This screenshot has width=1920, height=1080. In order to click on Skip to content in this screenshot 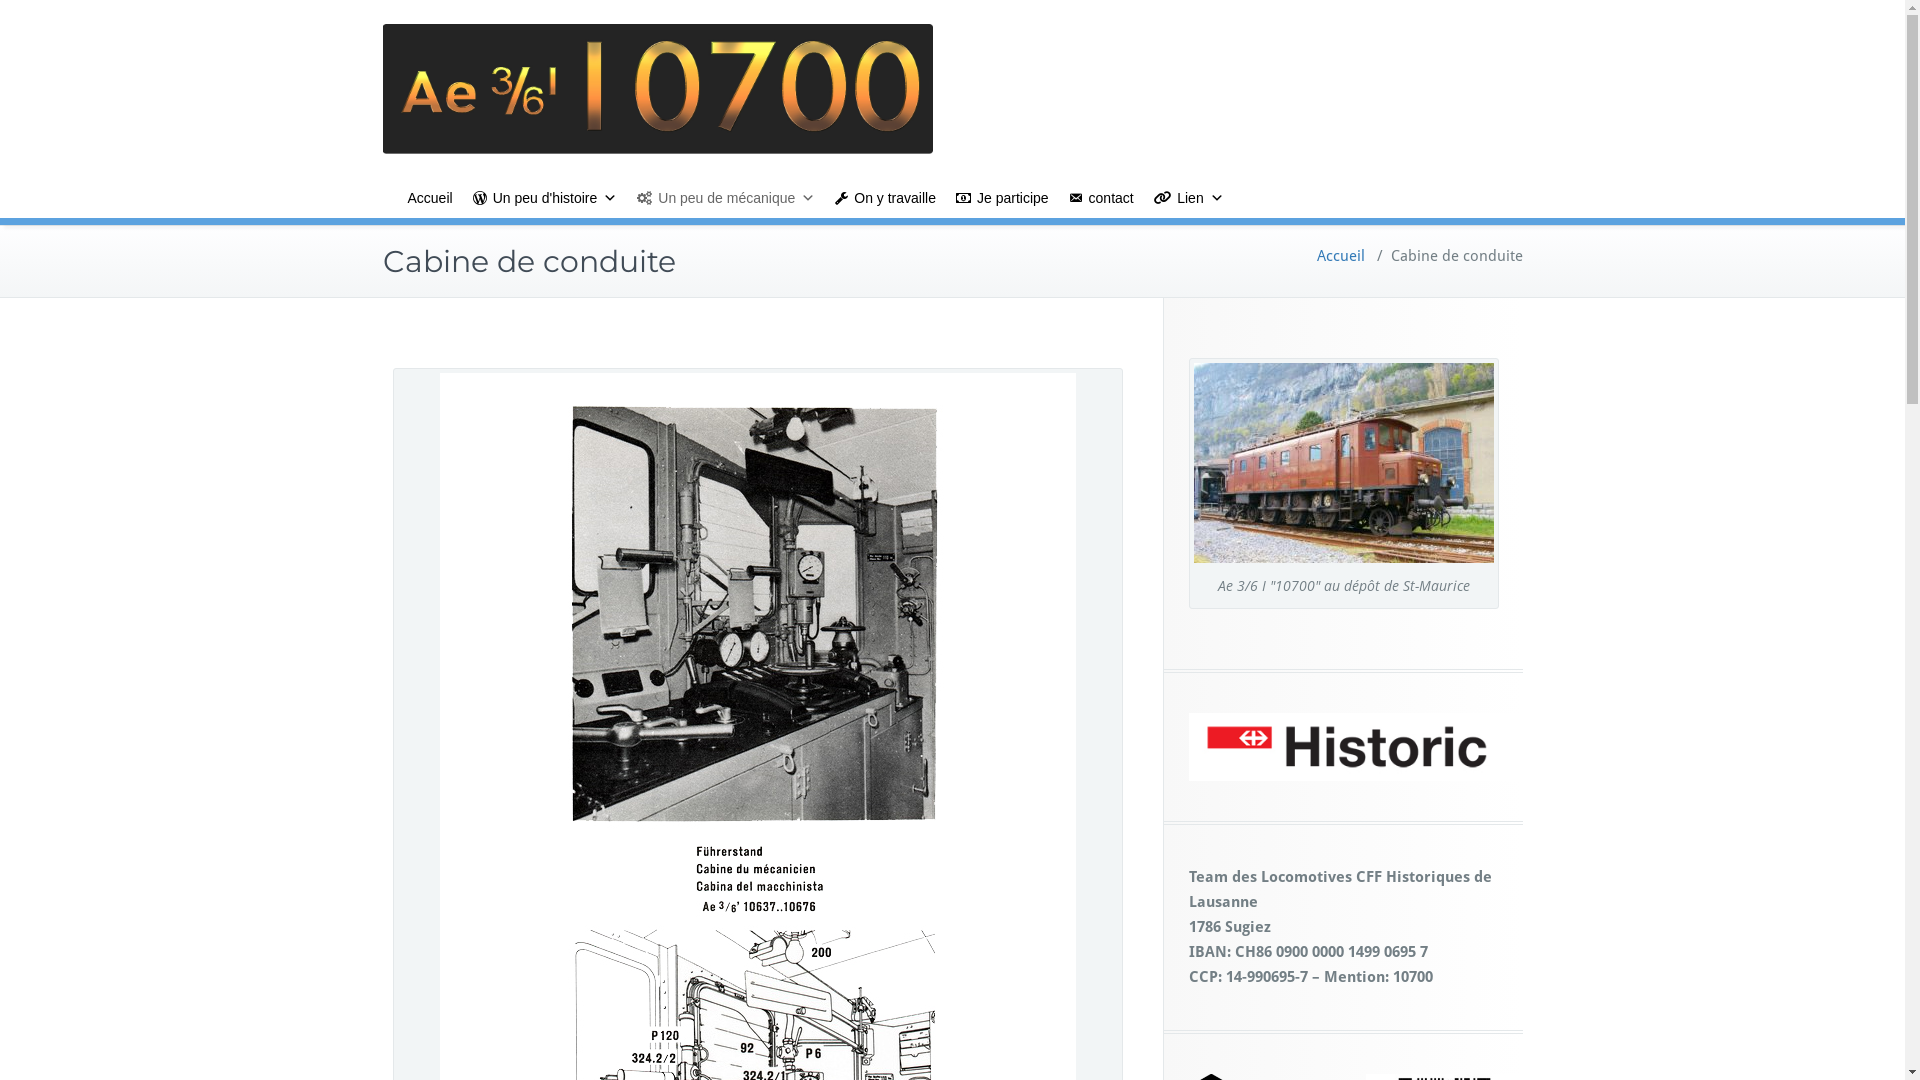, I will do `click(0, 0)`.